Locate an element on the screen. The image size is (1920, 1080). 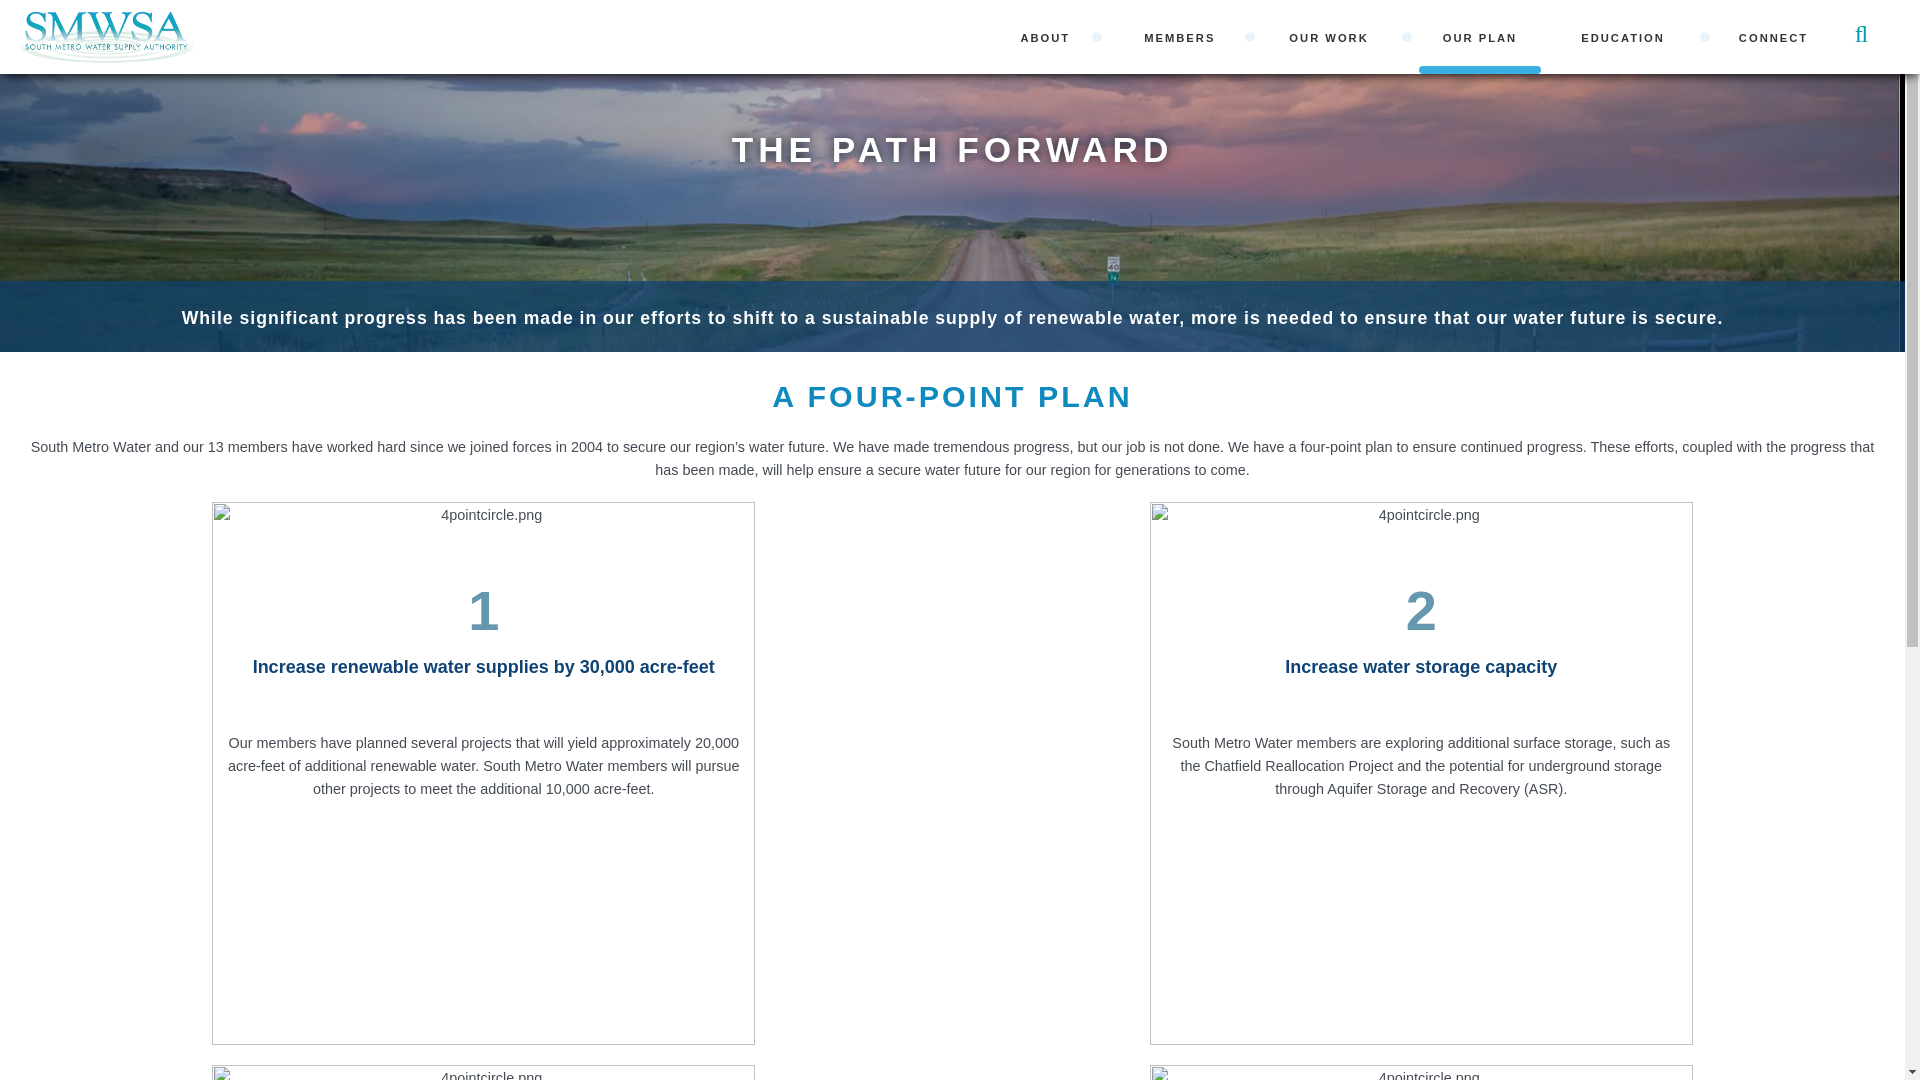
OUR WORK is located at coordinates (1333, 37).